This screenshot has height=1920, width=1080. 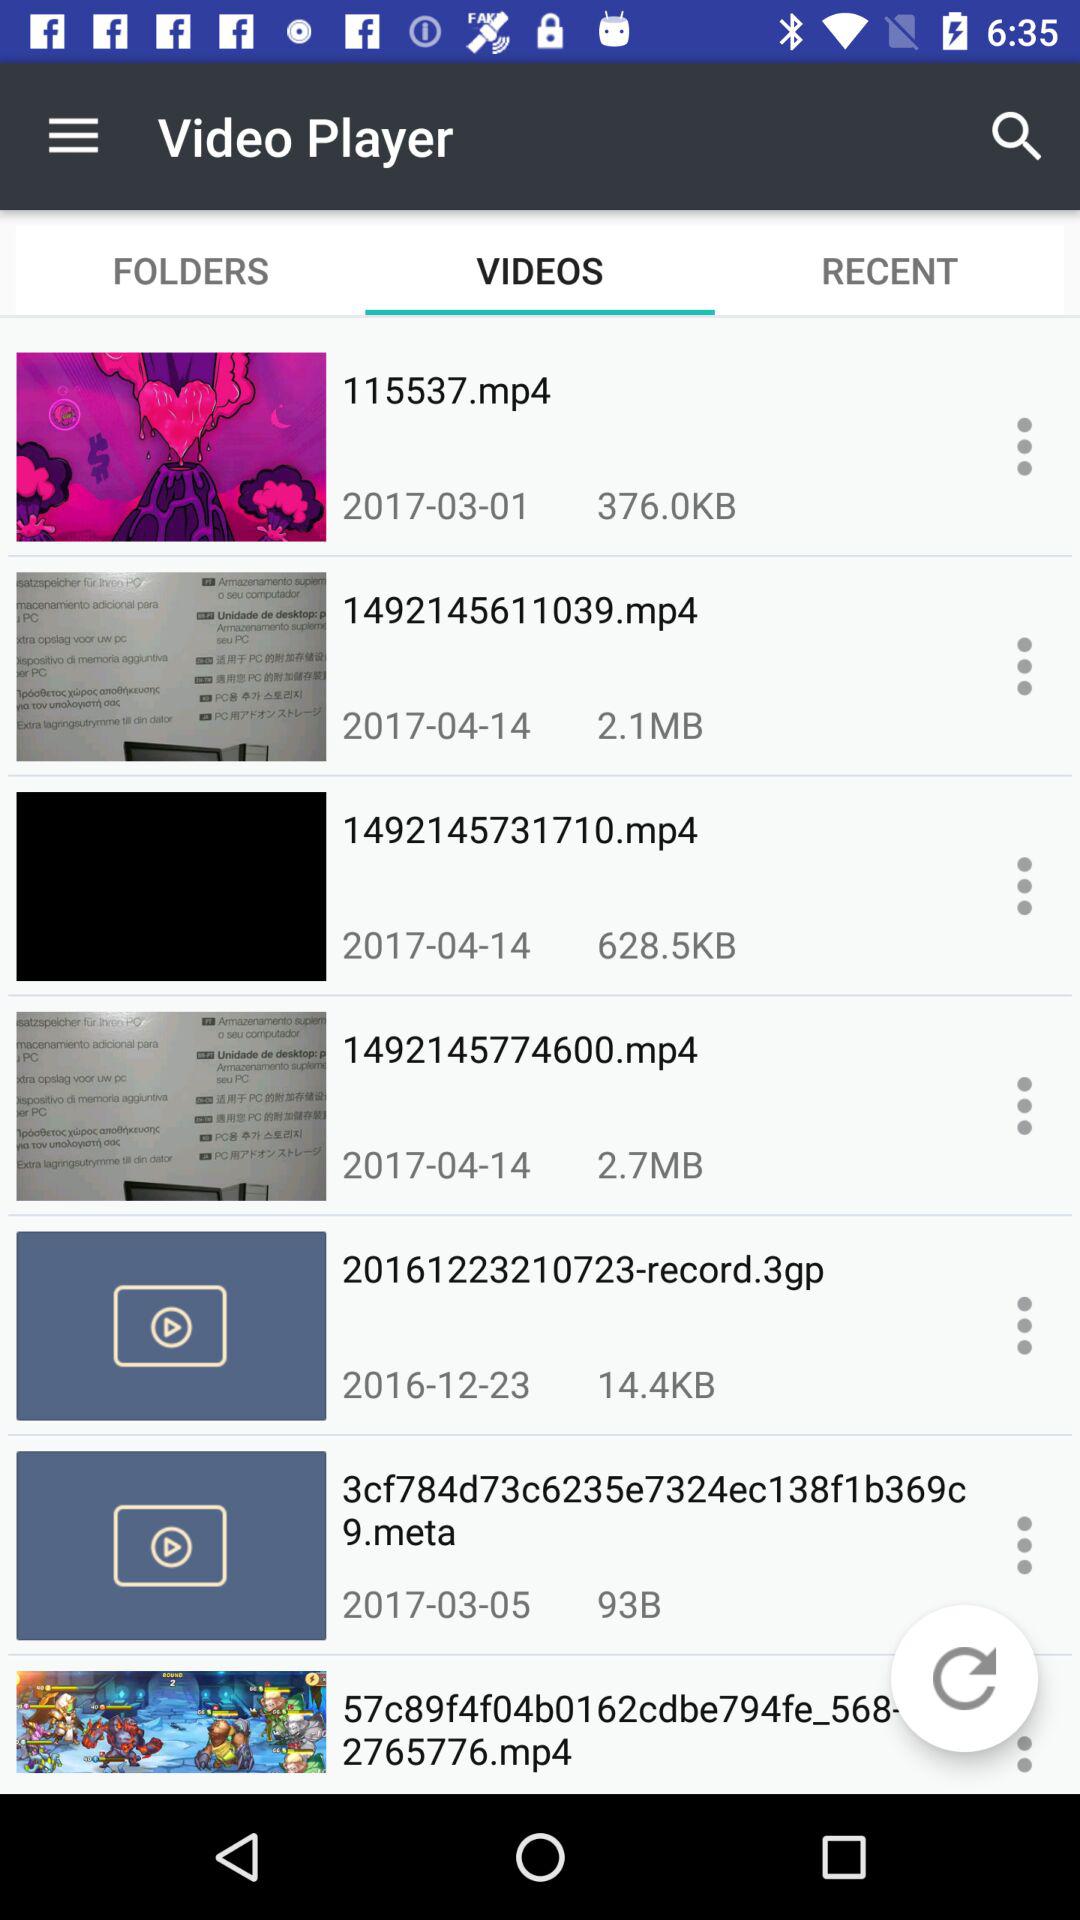 What do you see at coordinates (666, 944) in the screenshot?
I see `click icon next to 2017-04-14 item` at bounding box center [666, 944].